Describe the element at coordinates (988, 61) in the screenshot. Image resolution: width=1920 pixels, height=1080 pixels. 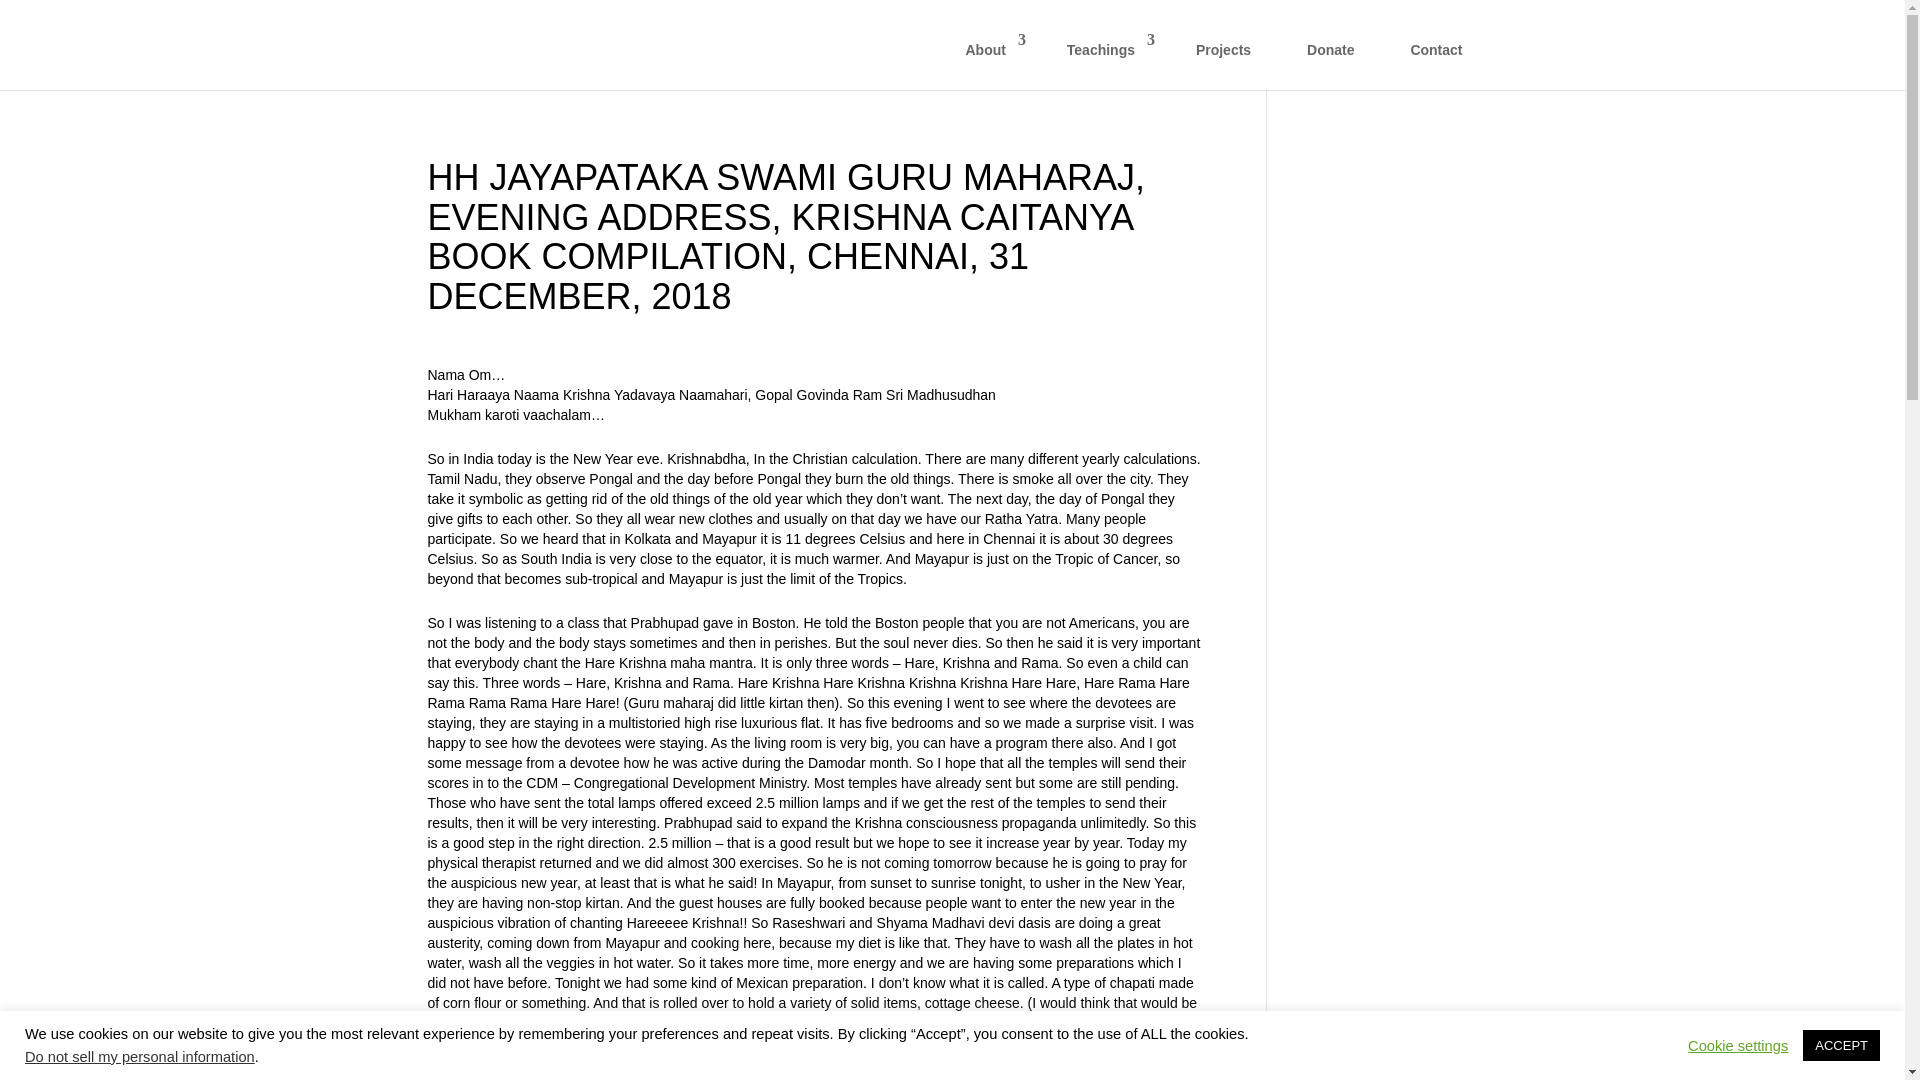
I see `About` at that location.